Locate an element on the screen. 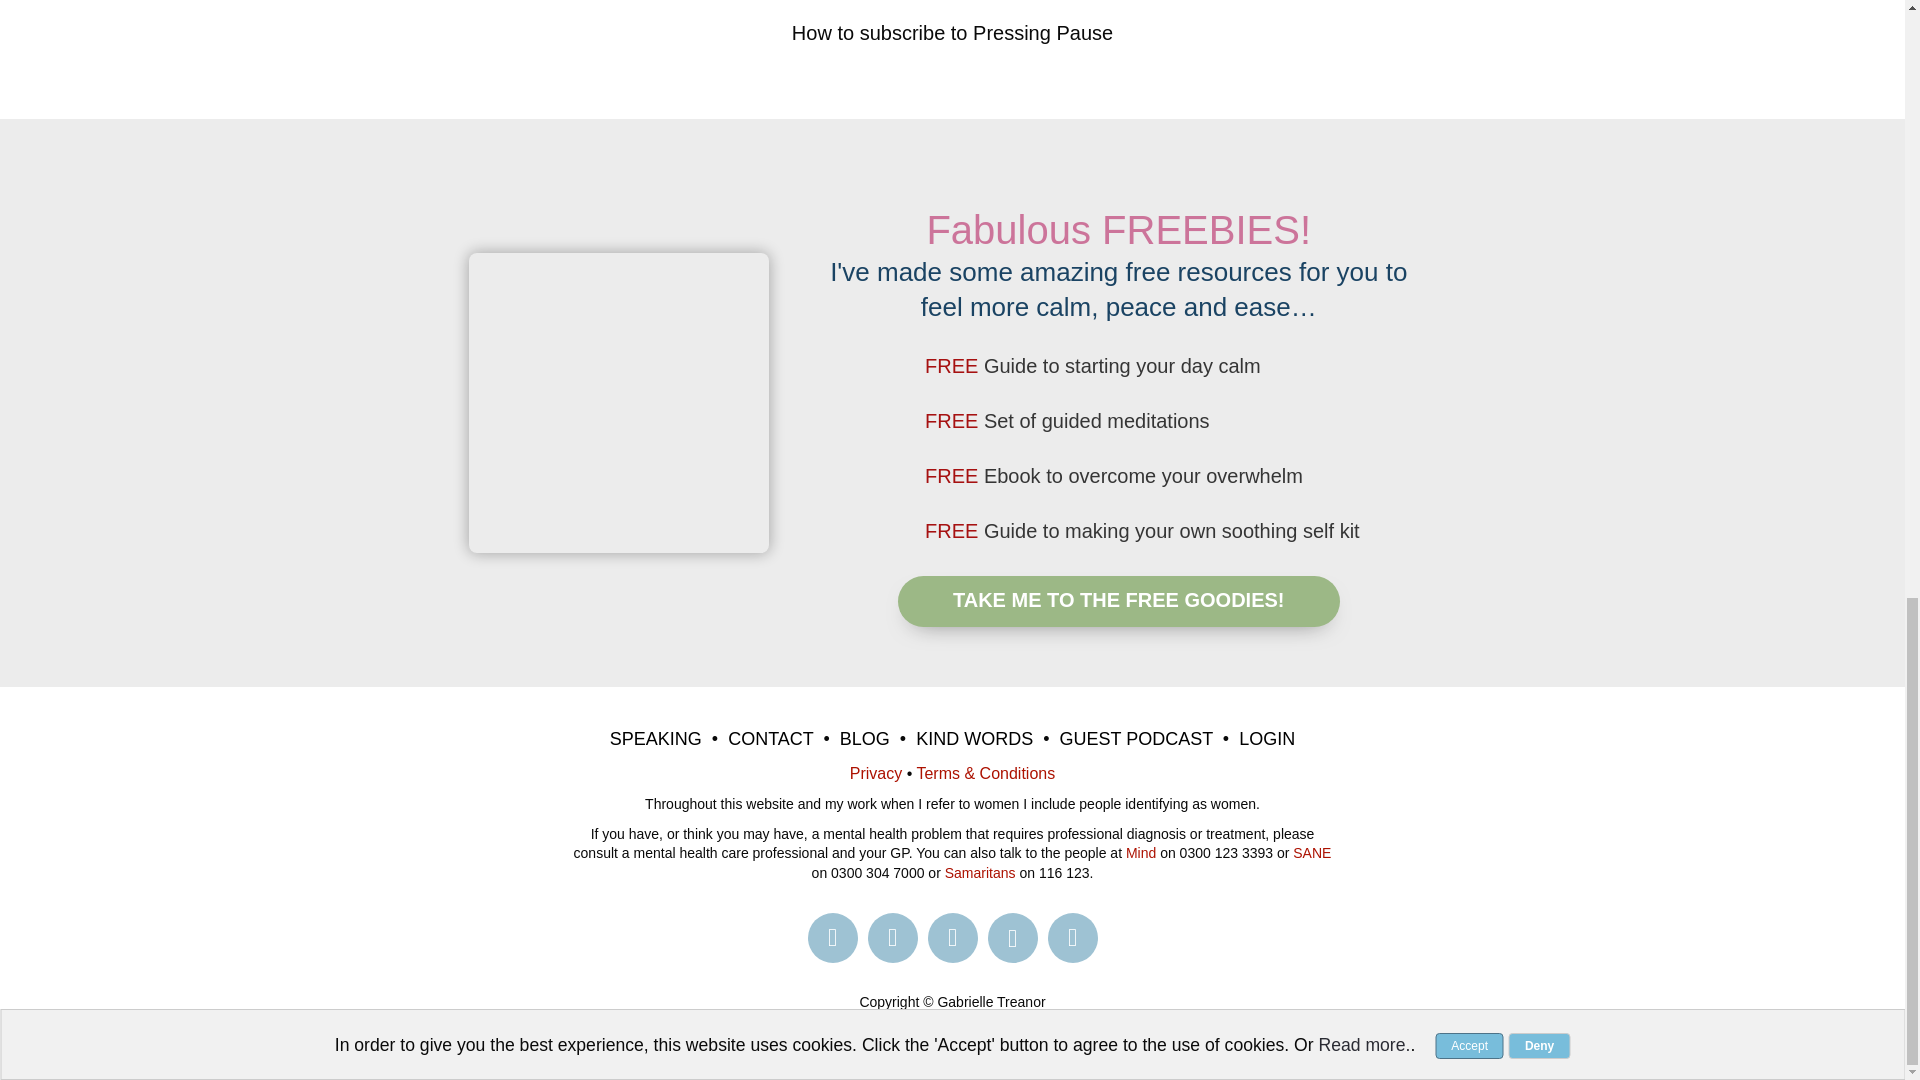 Image resolution: width=1920 pixels, height=1080 pixels. TAKE ME TO THE FREE GOODIES! is located at coordinates (1119, 601).